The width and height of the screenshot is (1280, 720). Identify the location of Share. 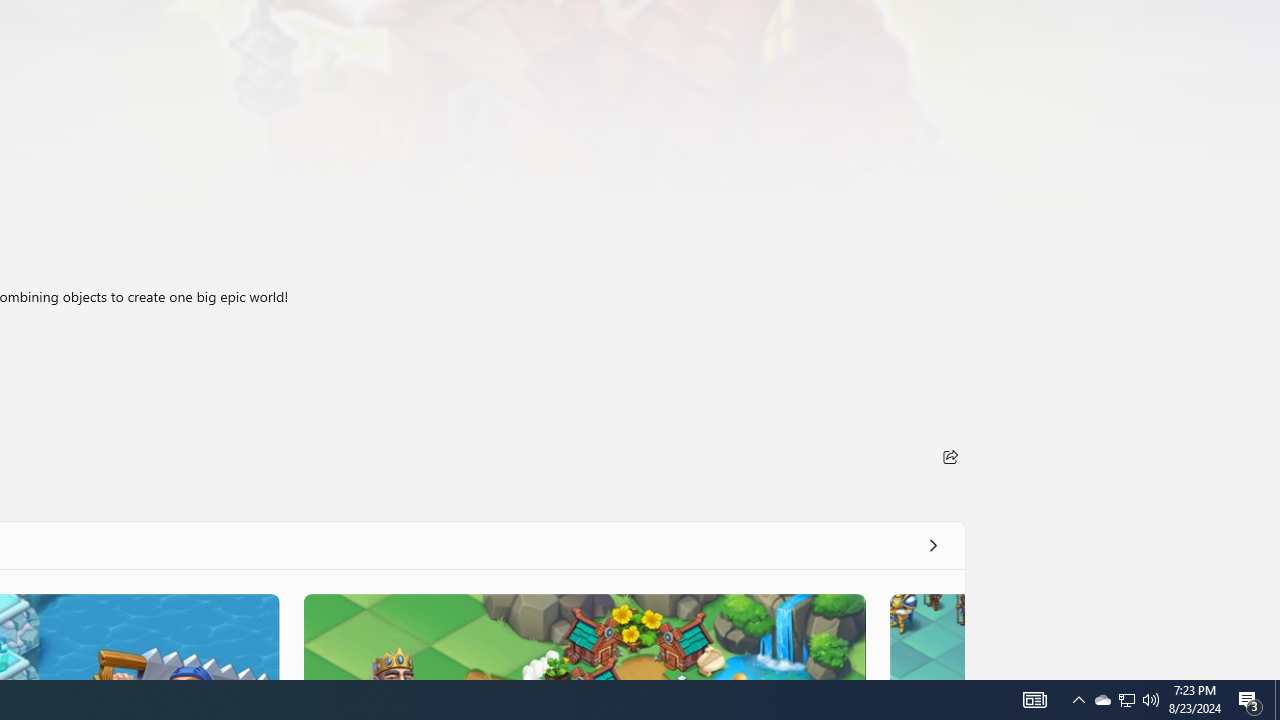
(950, 456).